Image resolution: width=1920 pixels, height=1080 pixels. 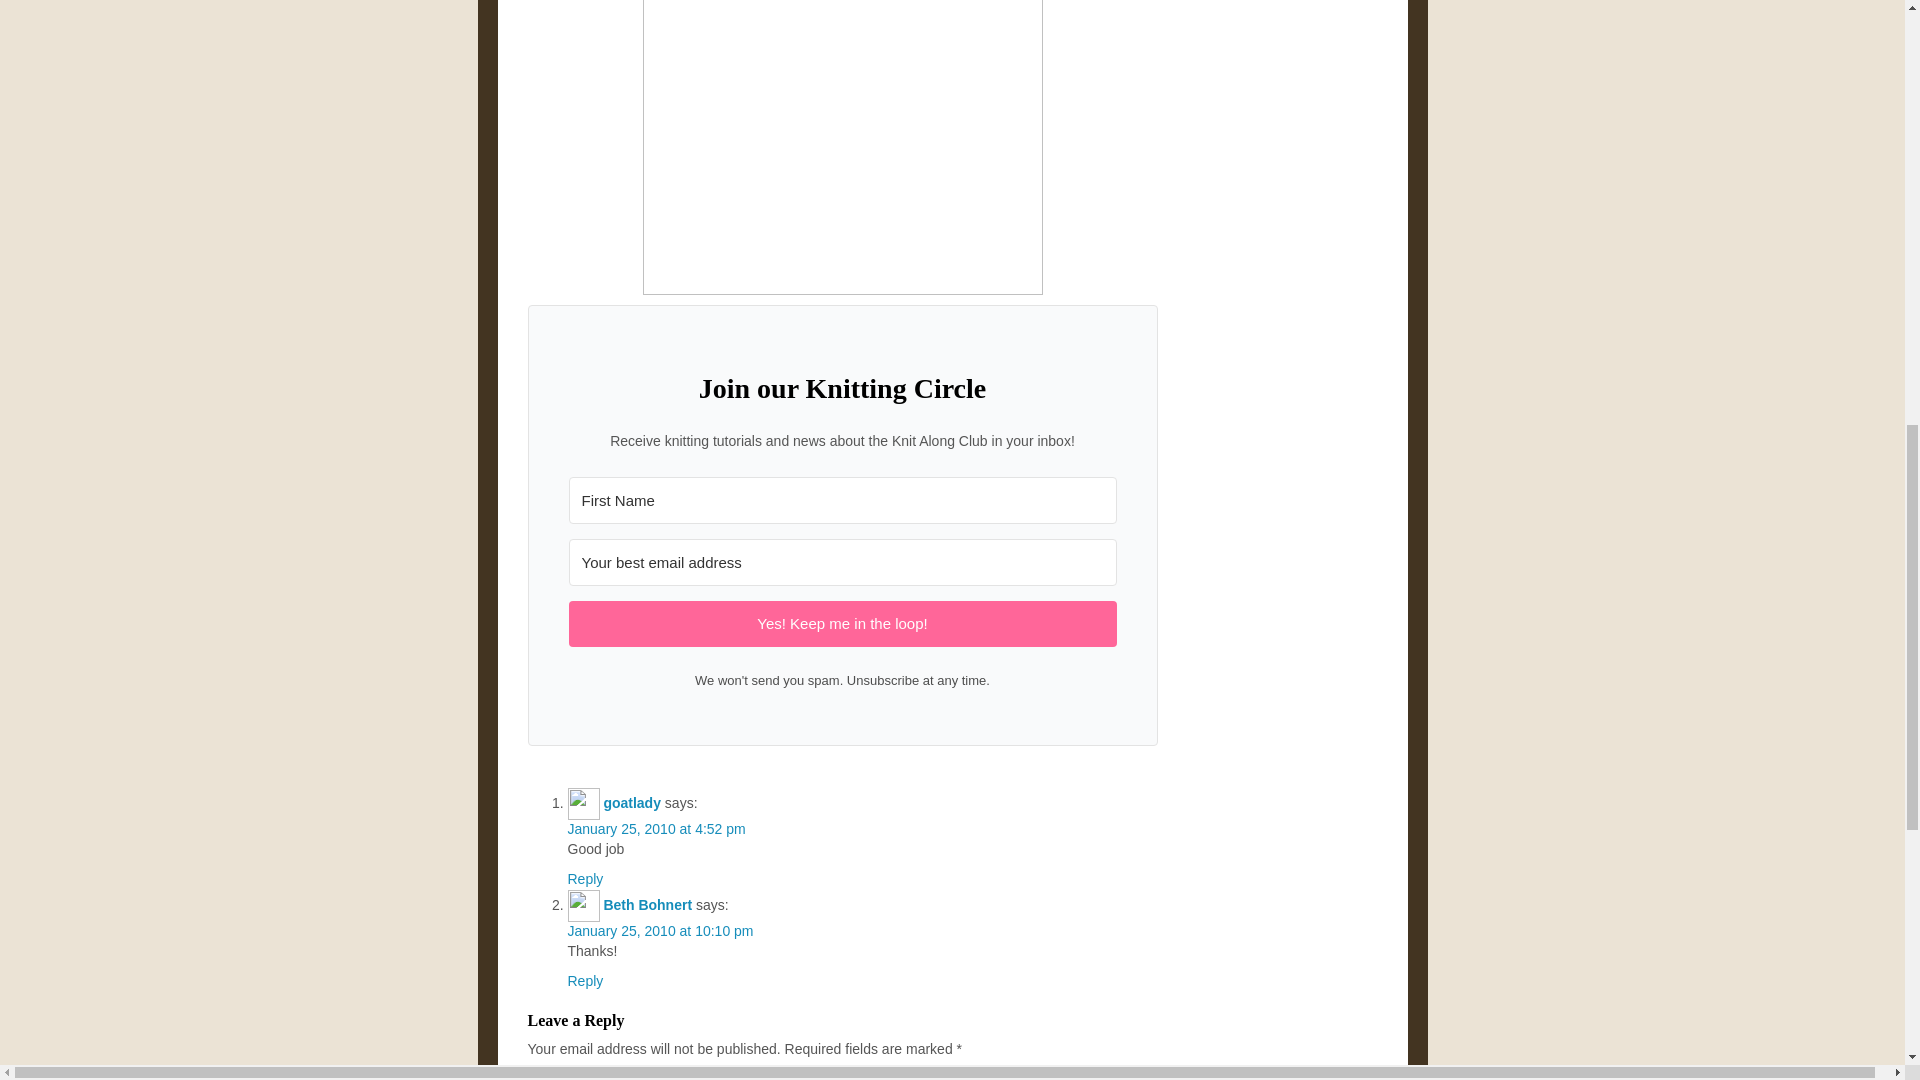 I want to click on Reply, so click(x=586, y=981).